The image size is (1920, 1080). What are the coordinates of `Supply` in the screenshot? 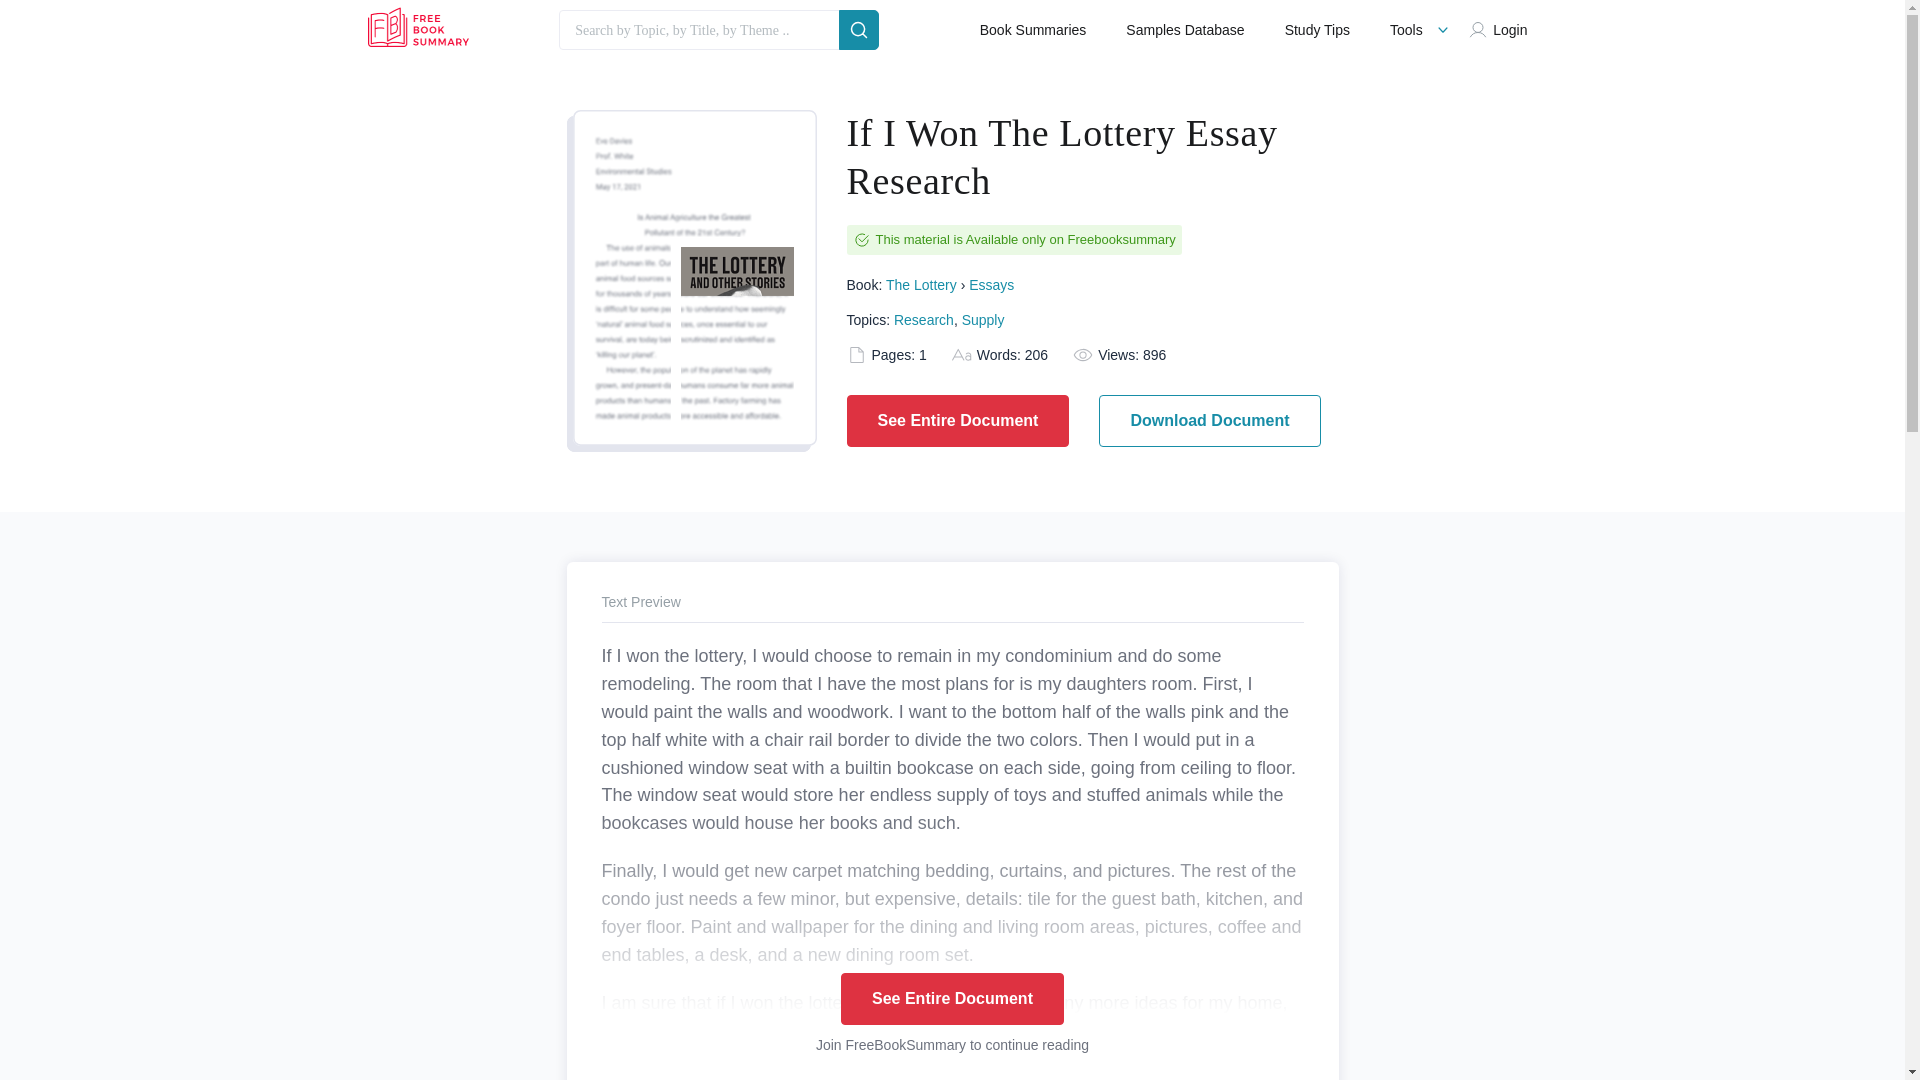 It's located at (982, 320).